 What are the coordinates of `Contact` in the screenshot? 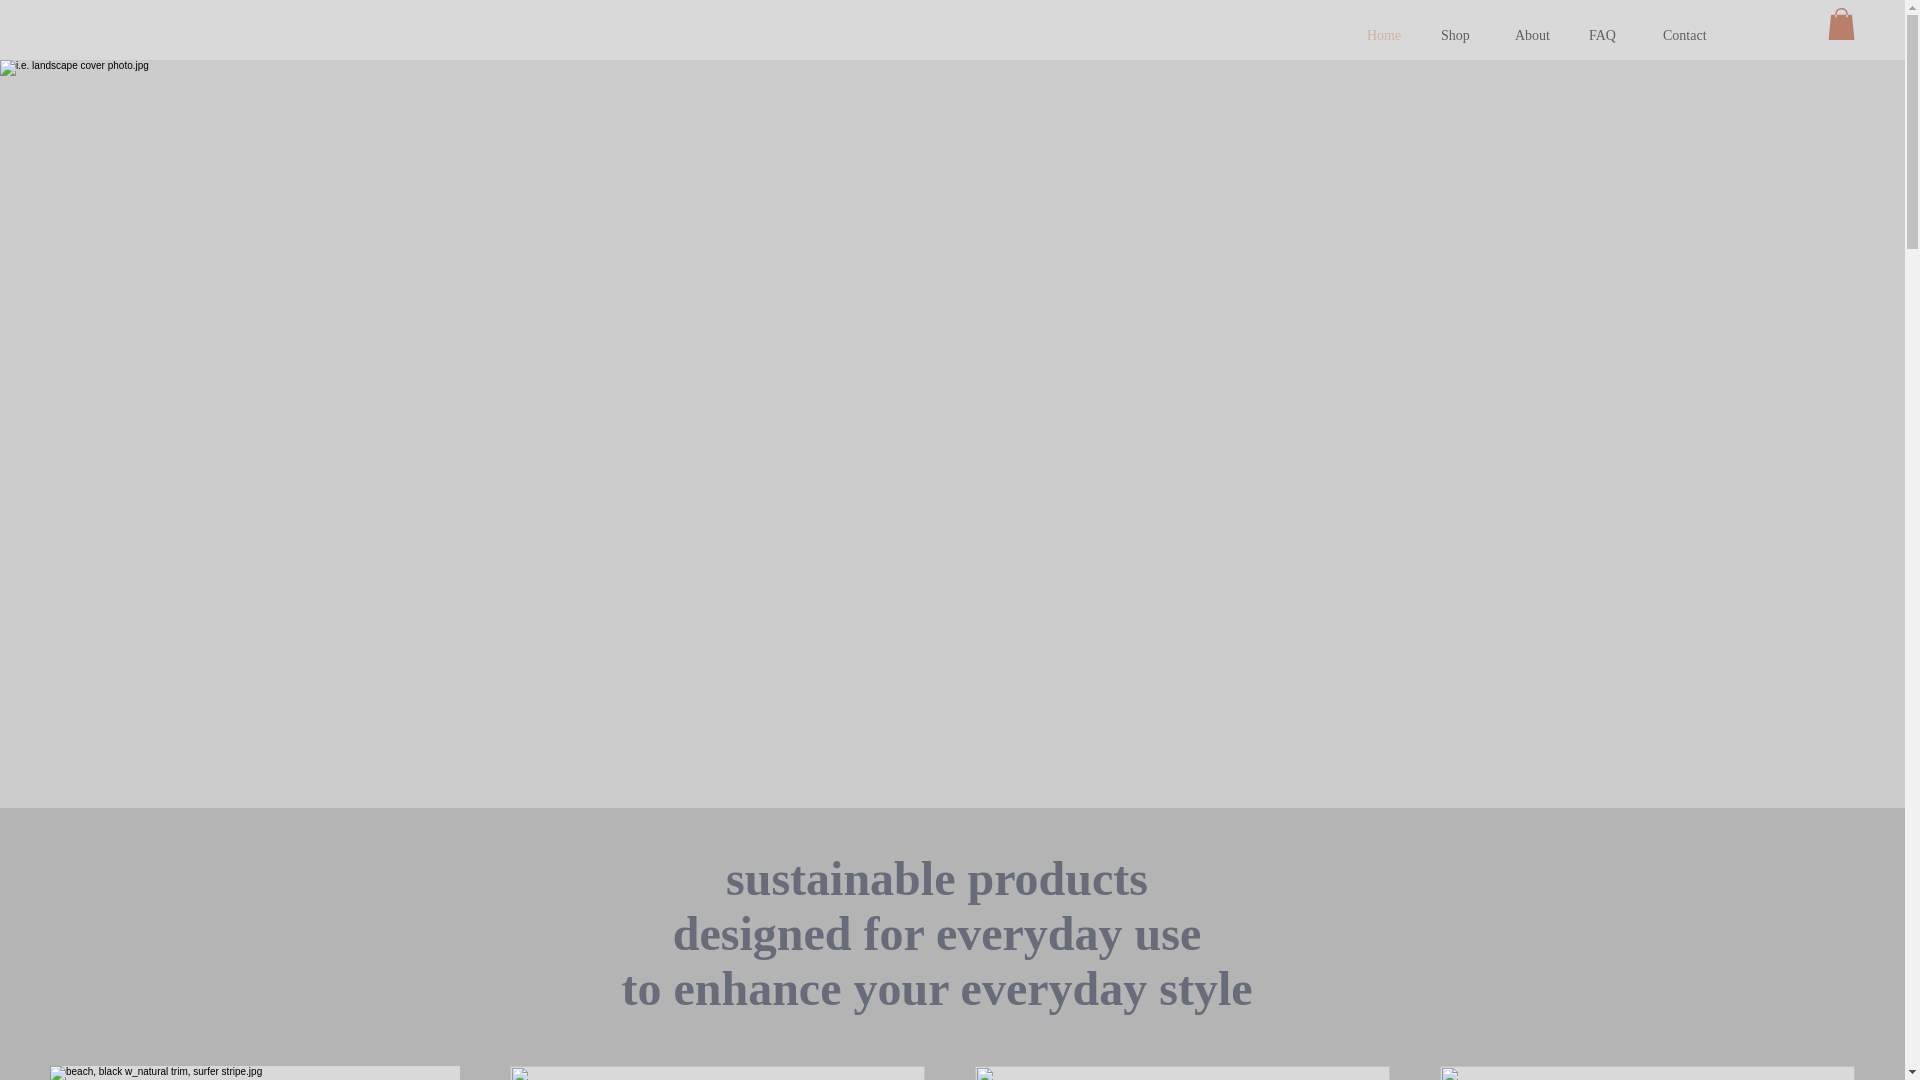 It's located at (1684, 36).